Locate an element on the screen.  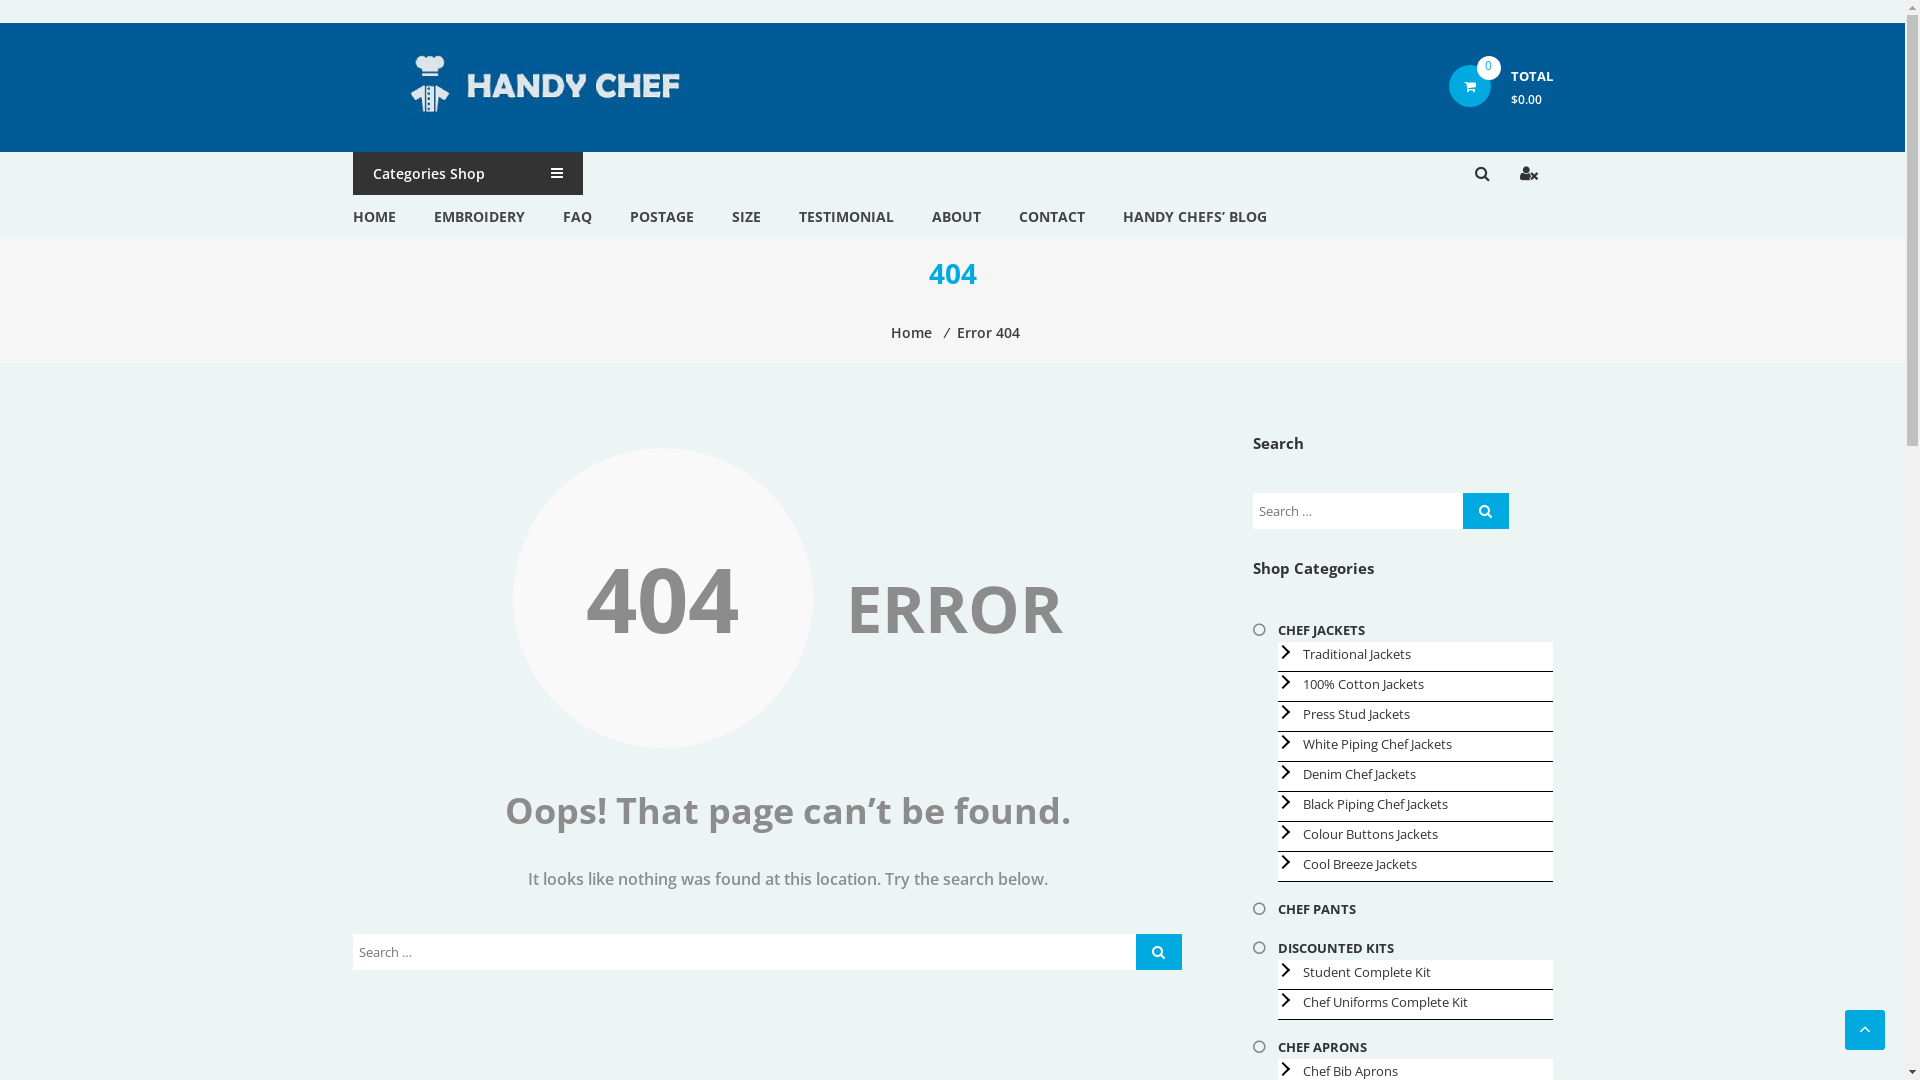
CHEF PANTS is located at coordinates (1317, 909).